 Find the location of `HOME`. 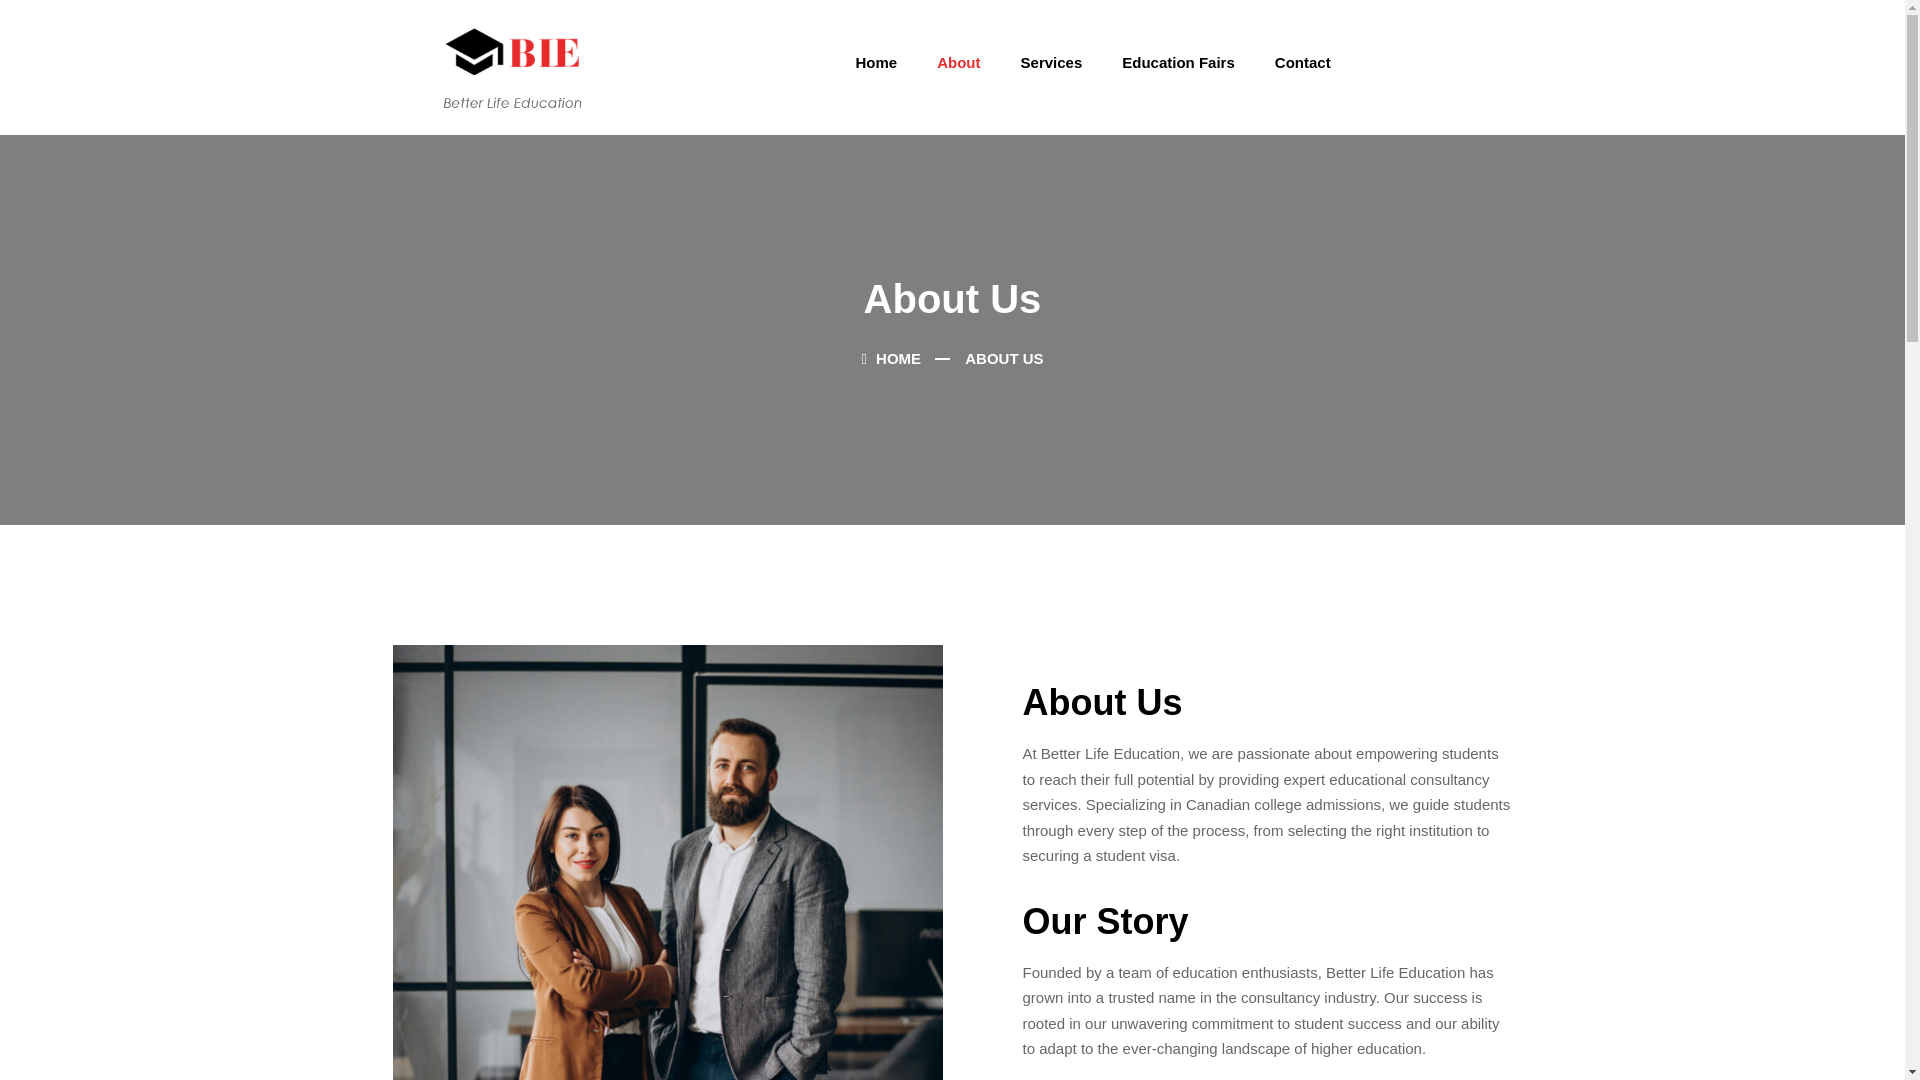

HOME is located at coordinates (890, 358).